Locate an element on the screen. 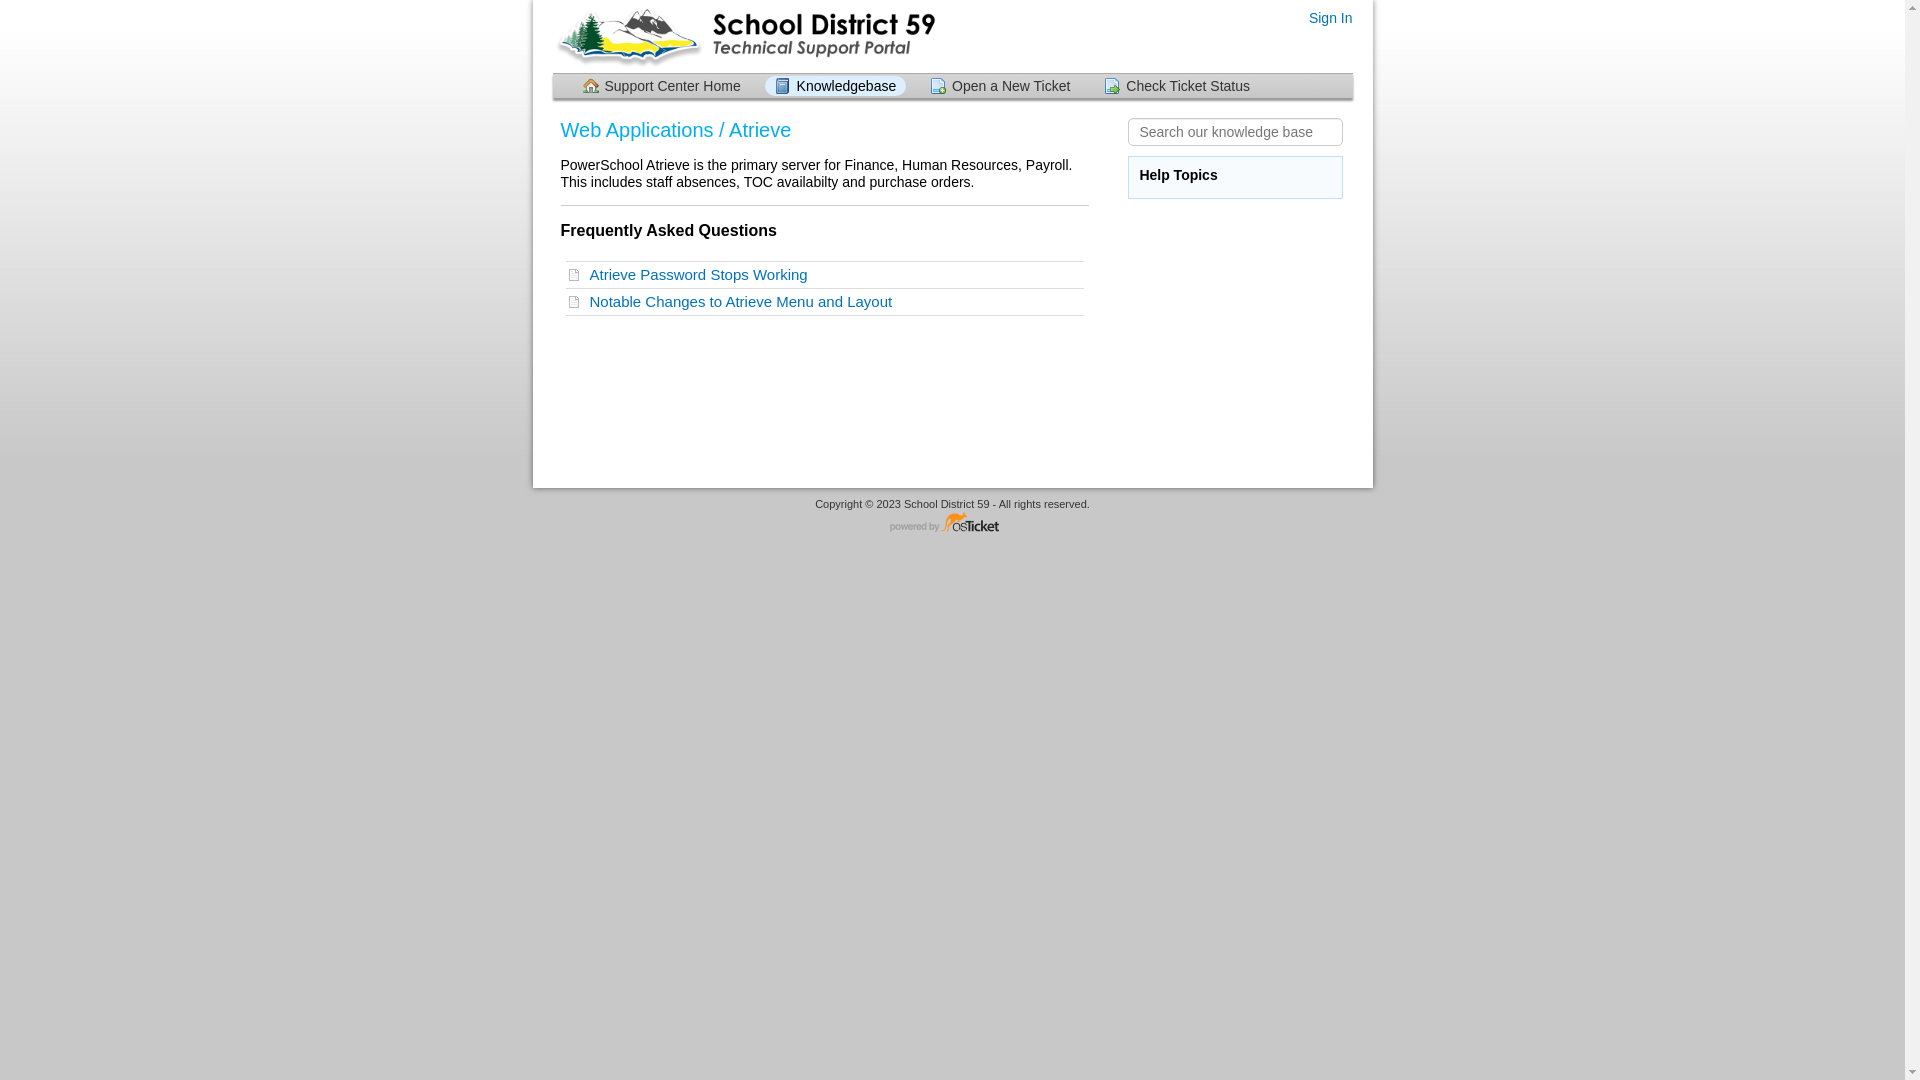 The width and height of the screenshot is (1920, 1080). Knowledgebase is located at coordinates (836, 86).